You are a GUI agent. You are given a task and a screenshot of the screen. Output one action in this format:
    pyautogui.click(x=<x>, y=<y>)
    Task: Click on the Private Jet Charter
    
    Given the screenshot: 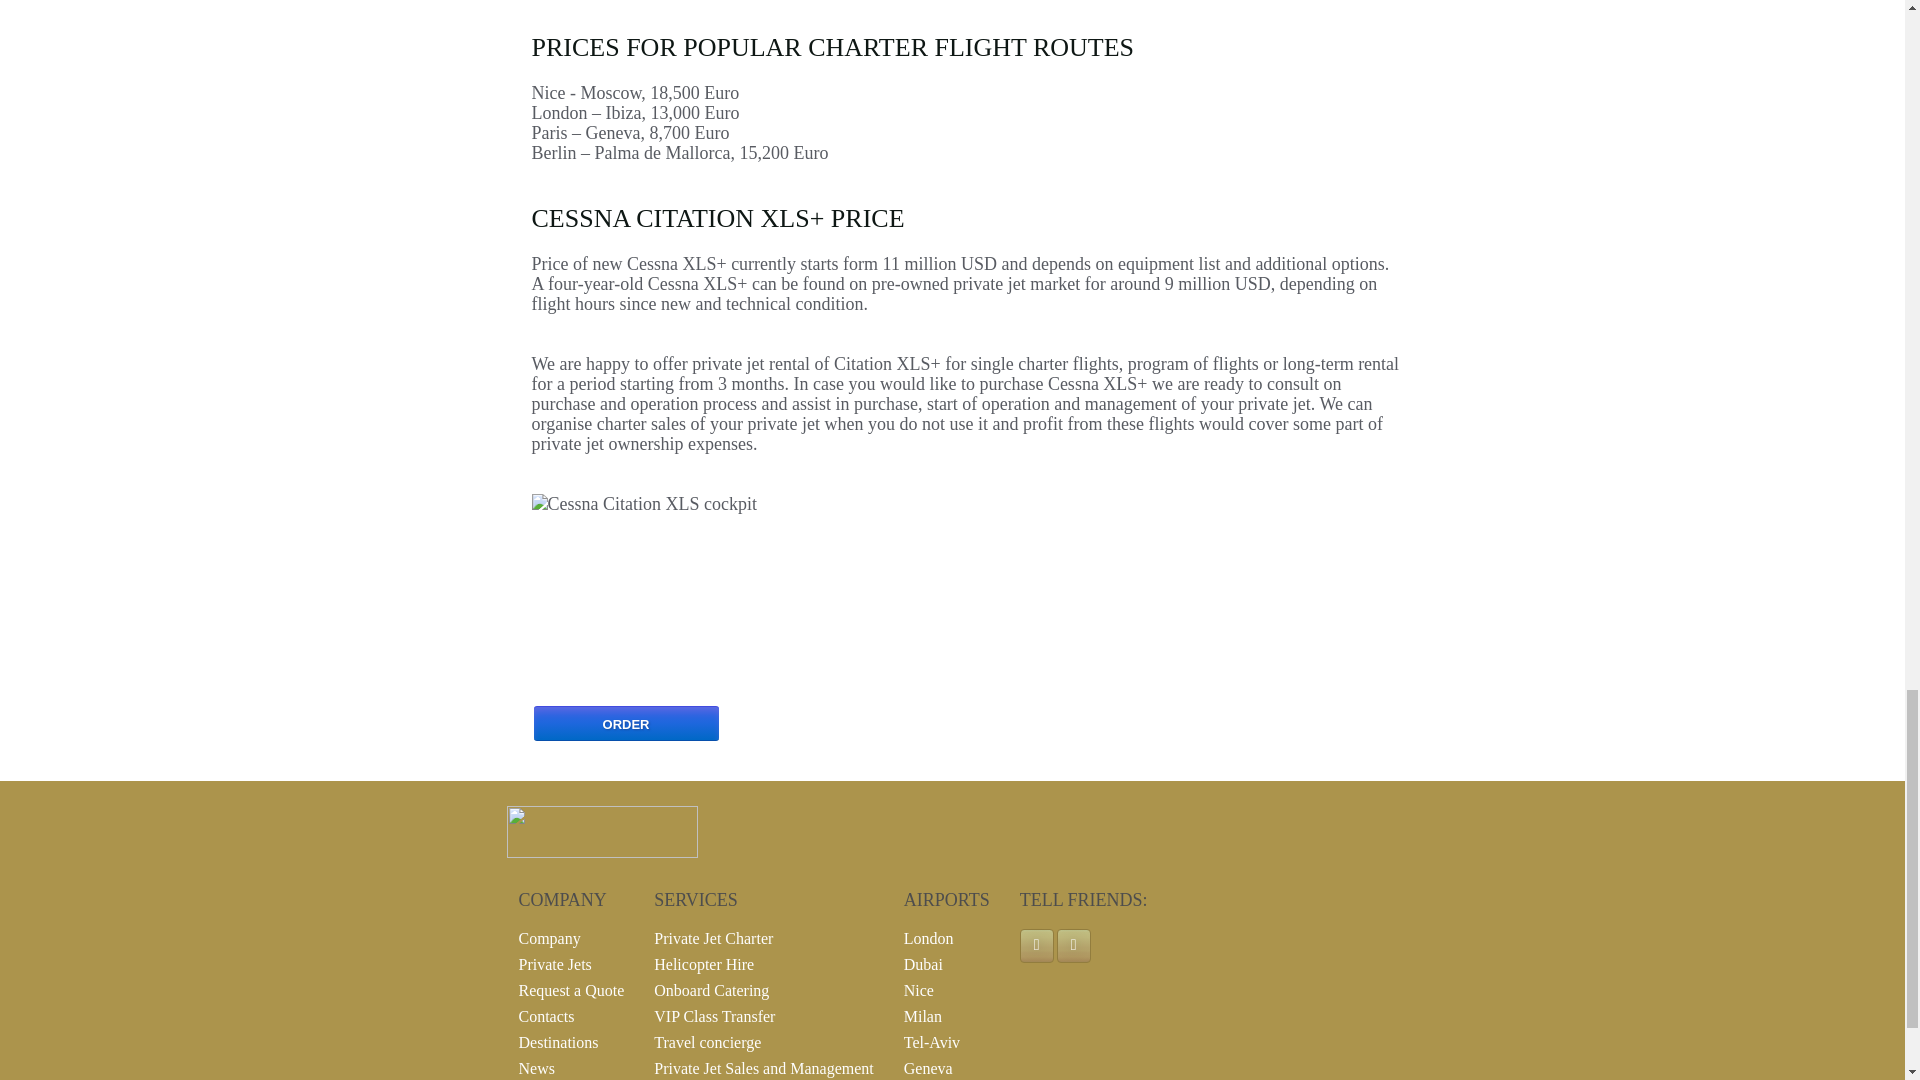 What is the action you would take?
    pyautogui.click(x=714, y=938)
    